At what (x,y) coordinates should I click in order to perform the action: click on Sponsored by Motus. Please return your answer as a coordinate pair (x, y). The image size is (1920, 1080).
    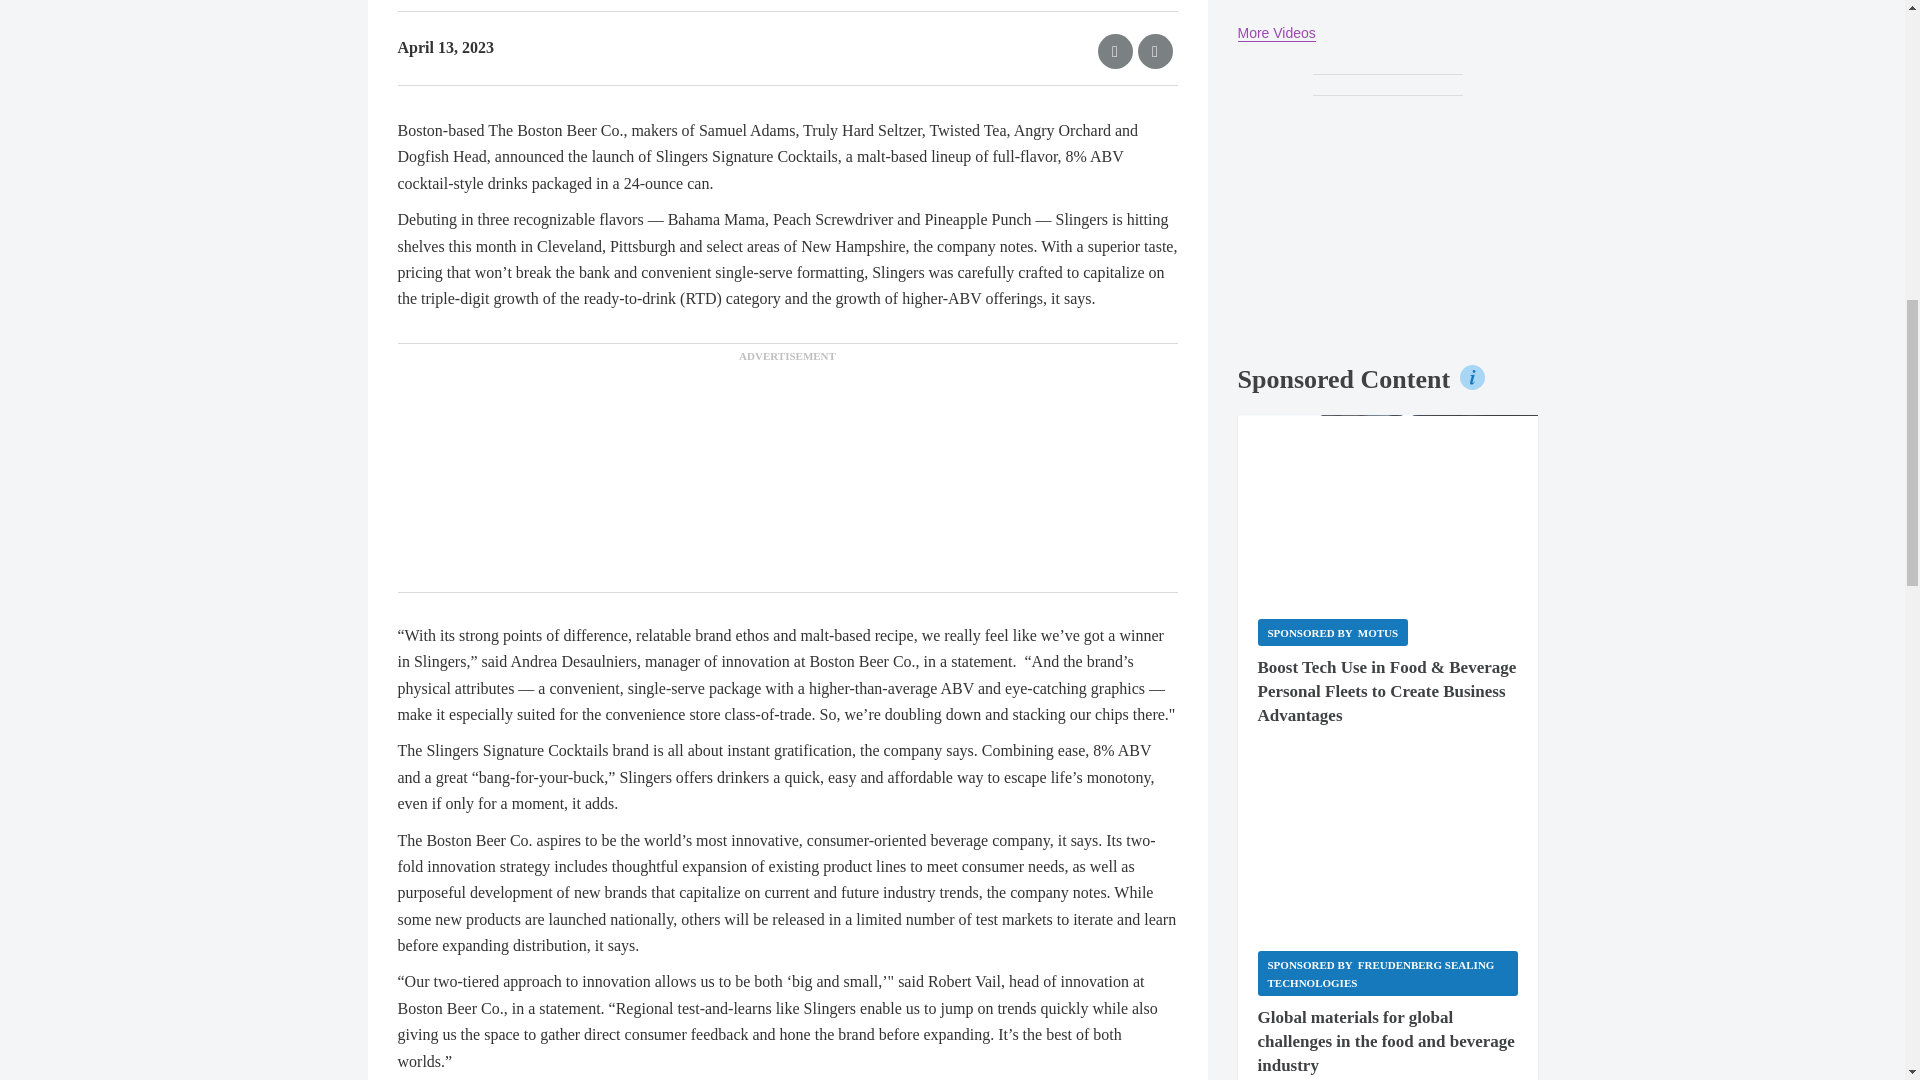
    Looking at the image, I should click on (1333, 632).